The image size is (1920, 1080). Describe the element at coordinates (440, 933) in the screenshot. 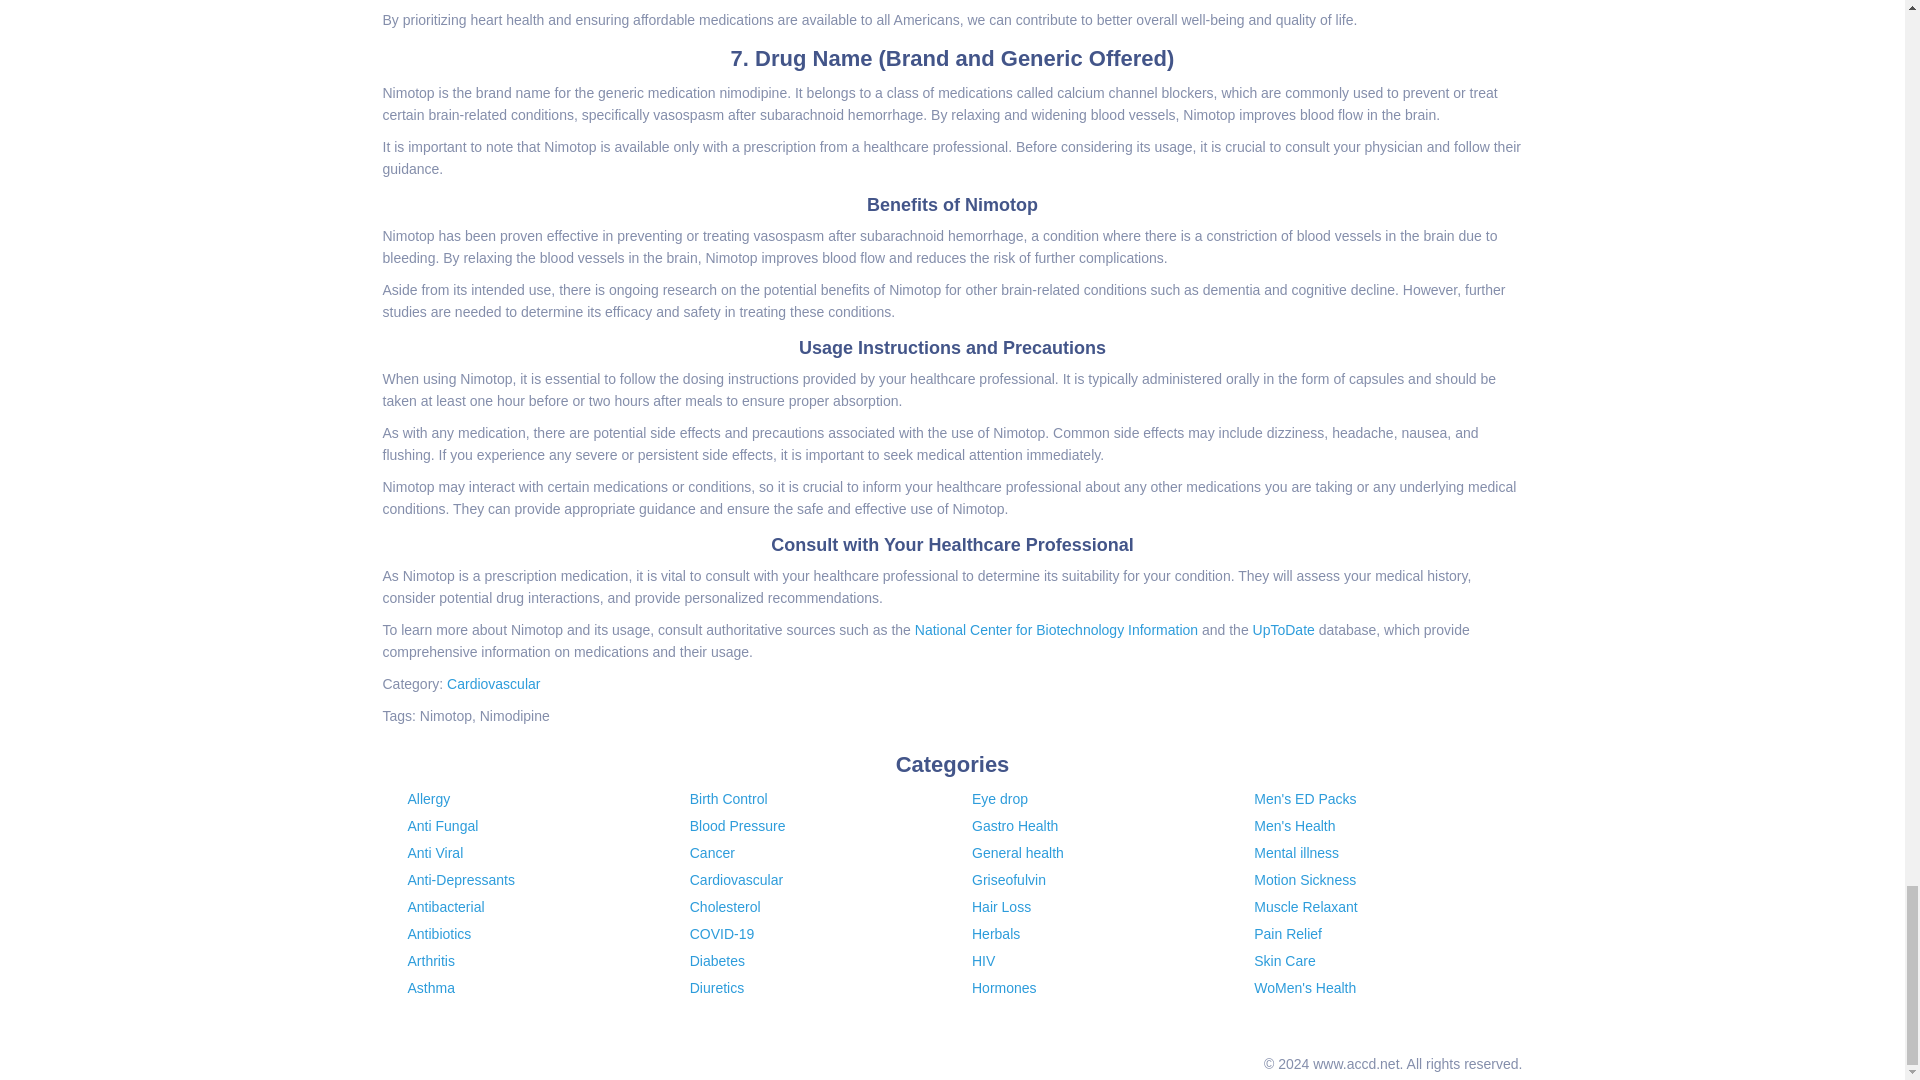

I see `Antibiotics` at that location.